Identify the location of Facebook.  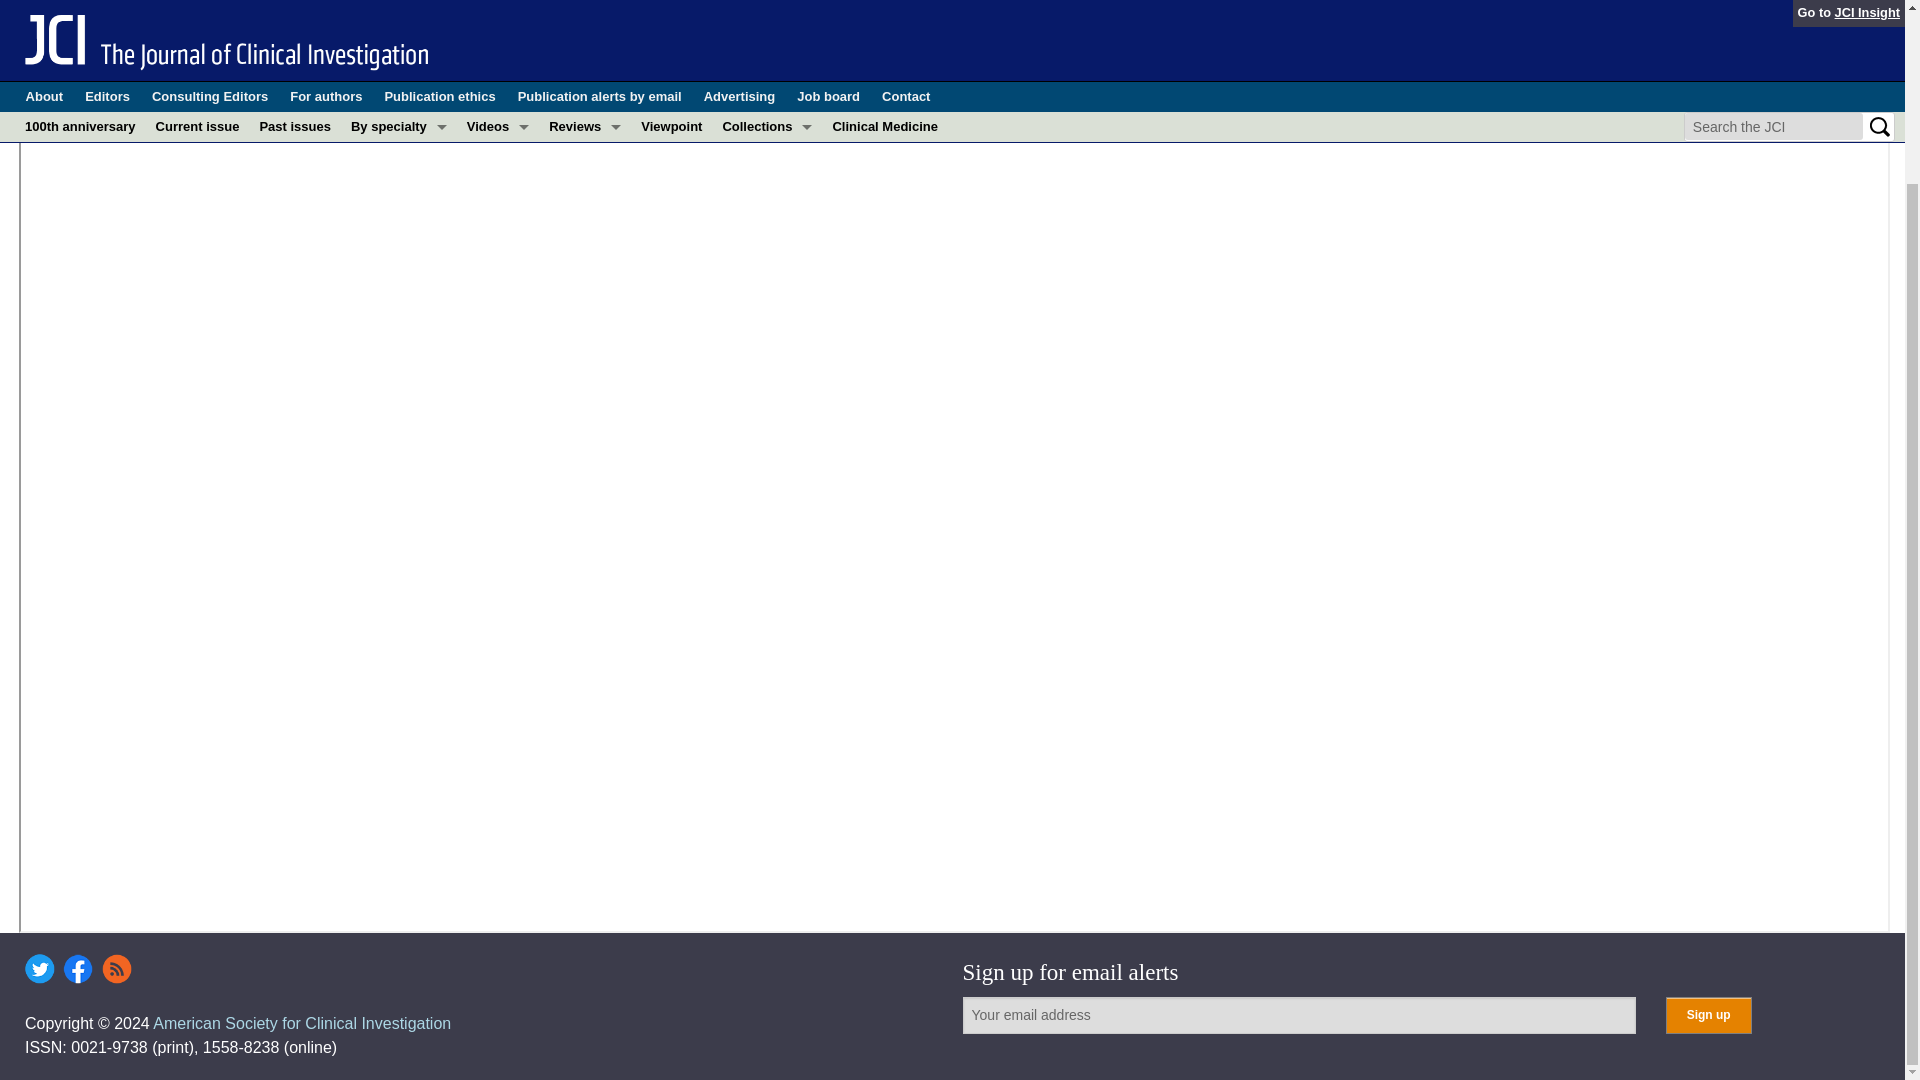
(78, 968).